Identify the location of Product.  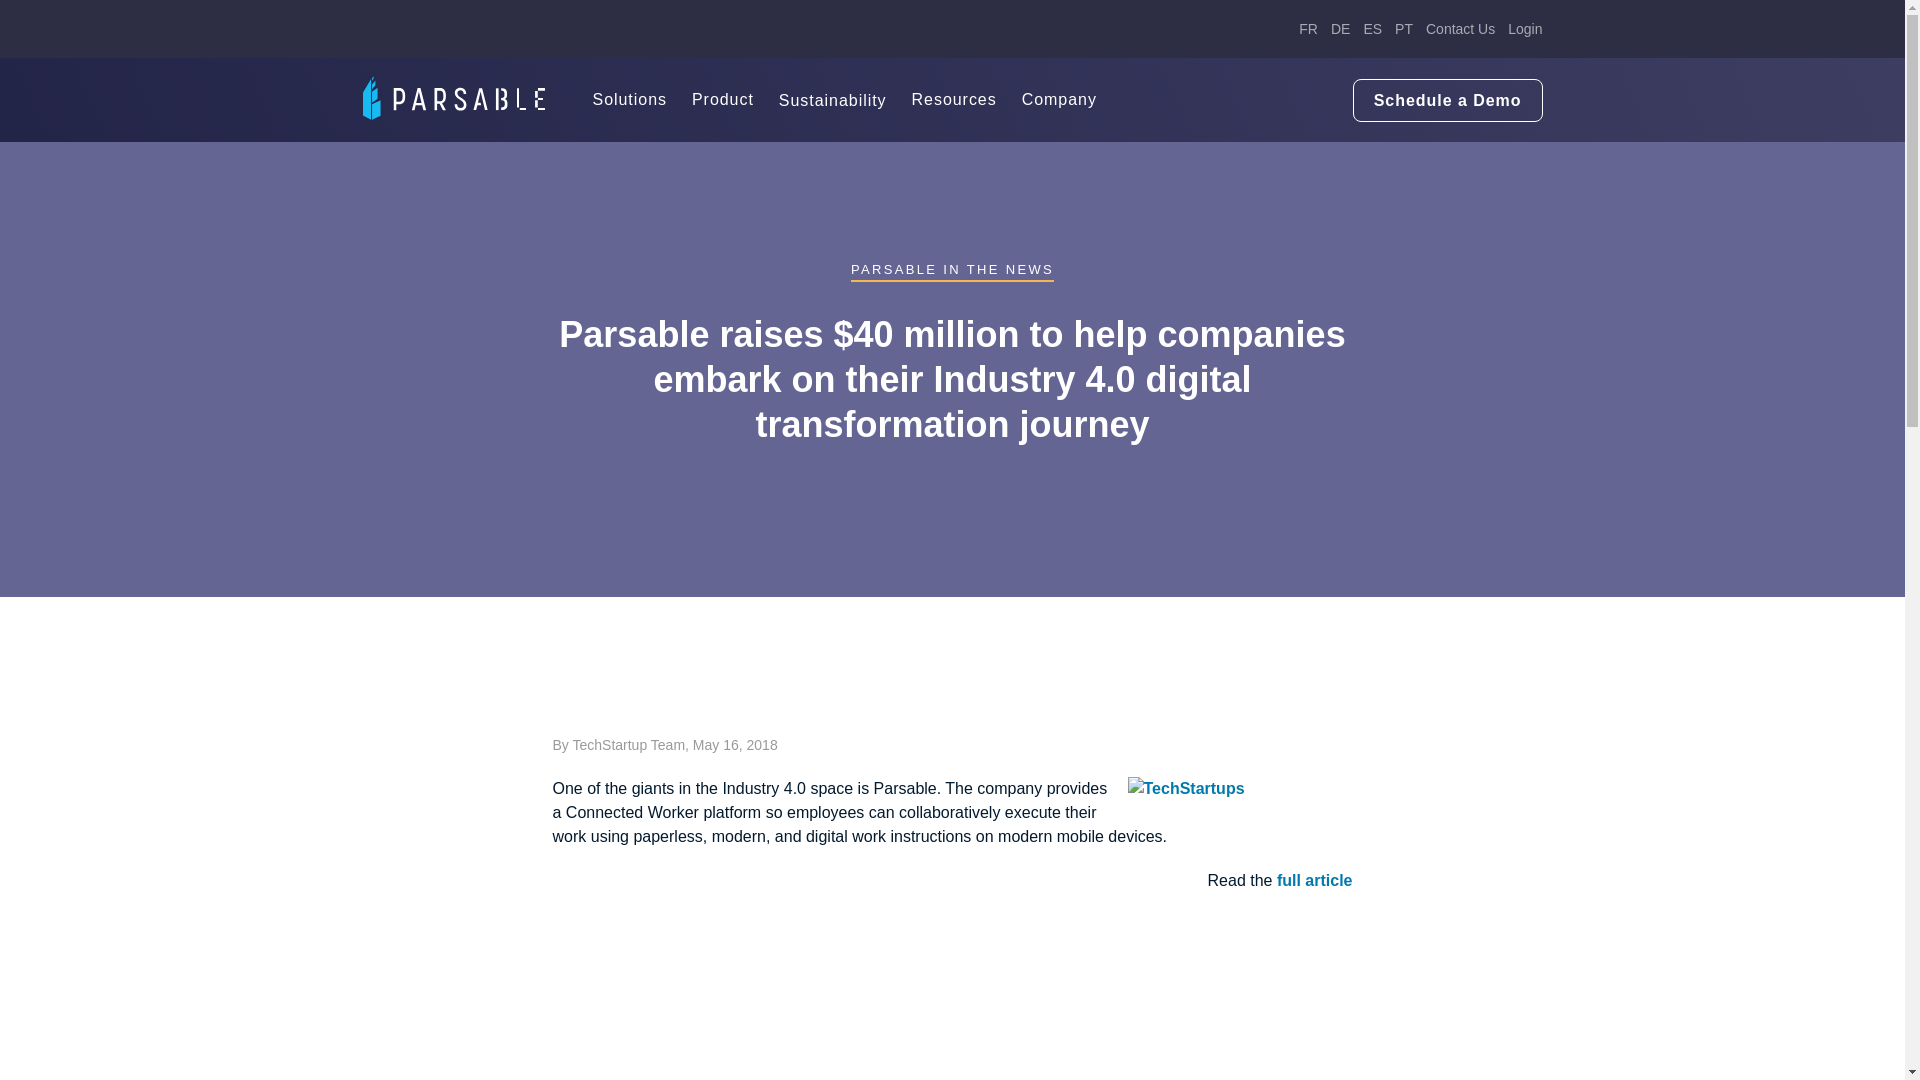
(722, 100).